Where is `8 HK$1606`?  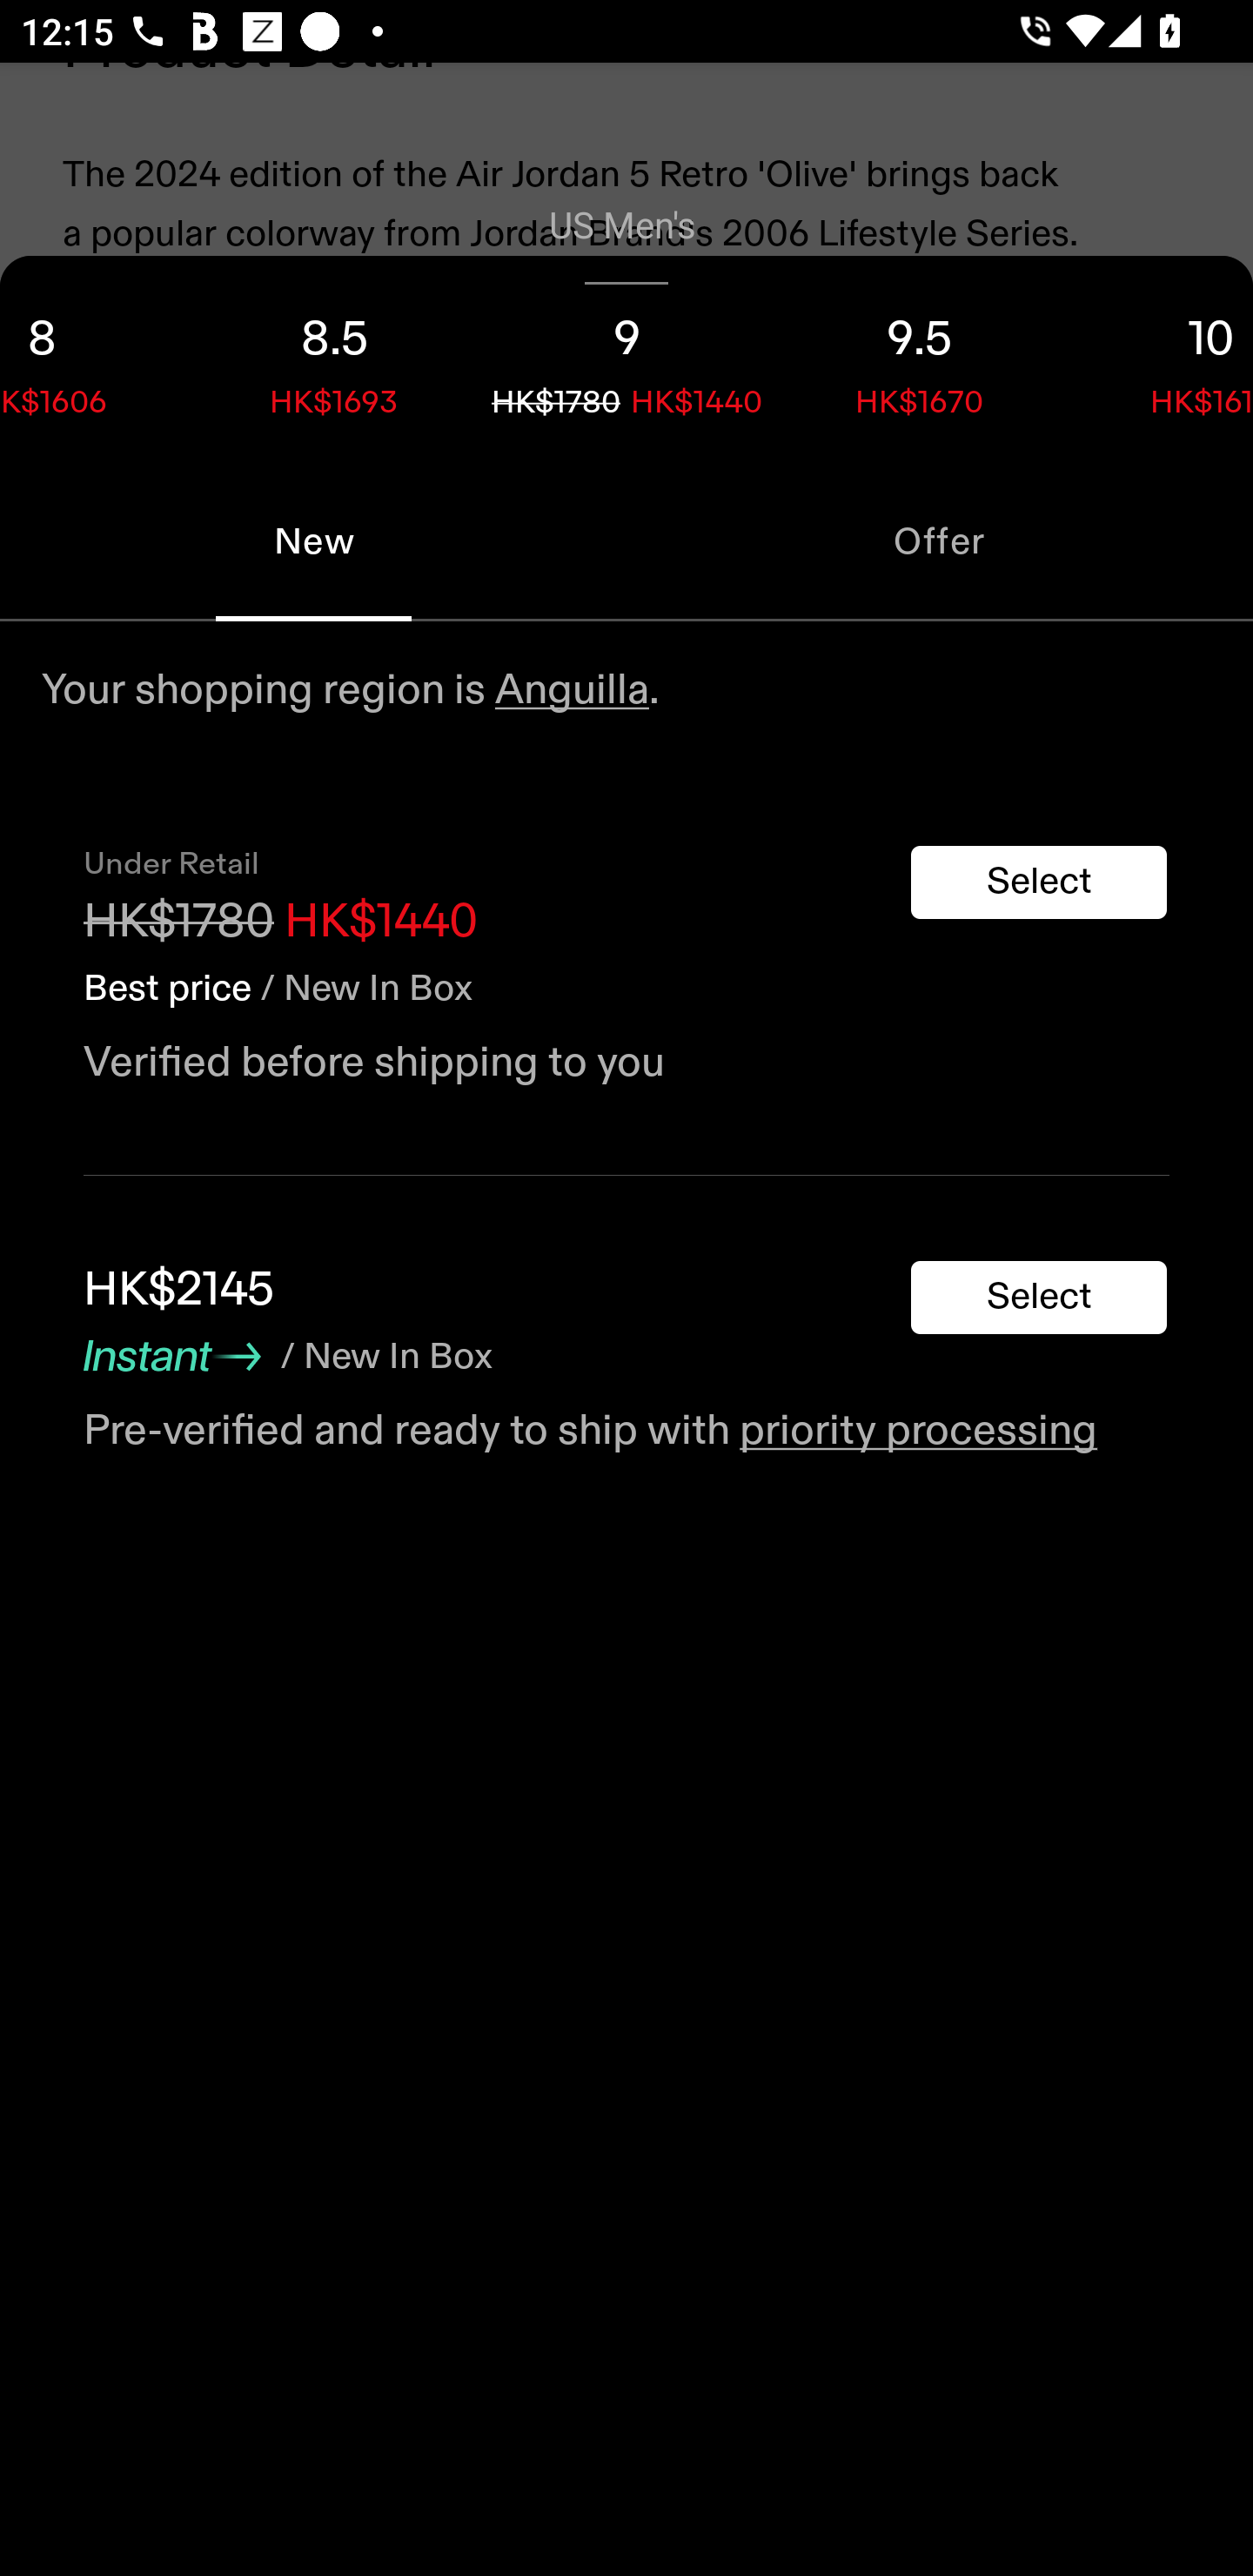
8 HK$1606 is located at coordinates (94, 359).